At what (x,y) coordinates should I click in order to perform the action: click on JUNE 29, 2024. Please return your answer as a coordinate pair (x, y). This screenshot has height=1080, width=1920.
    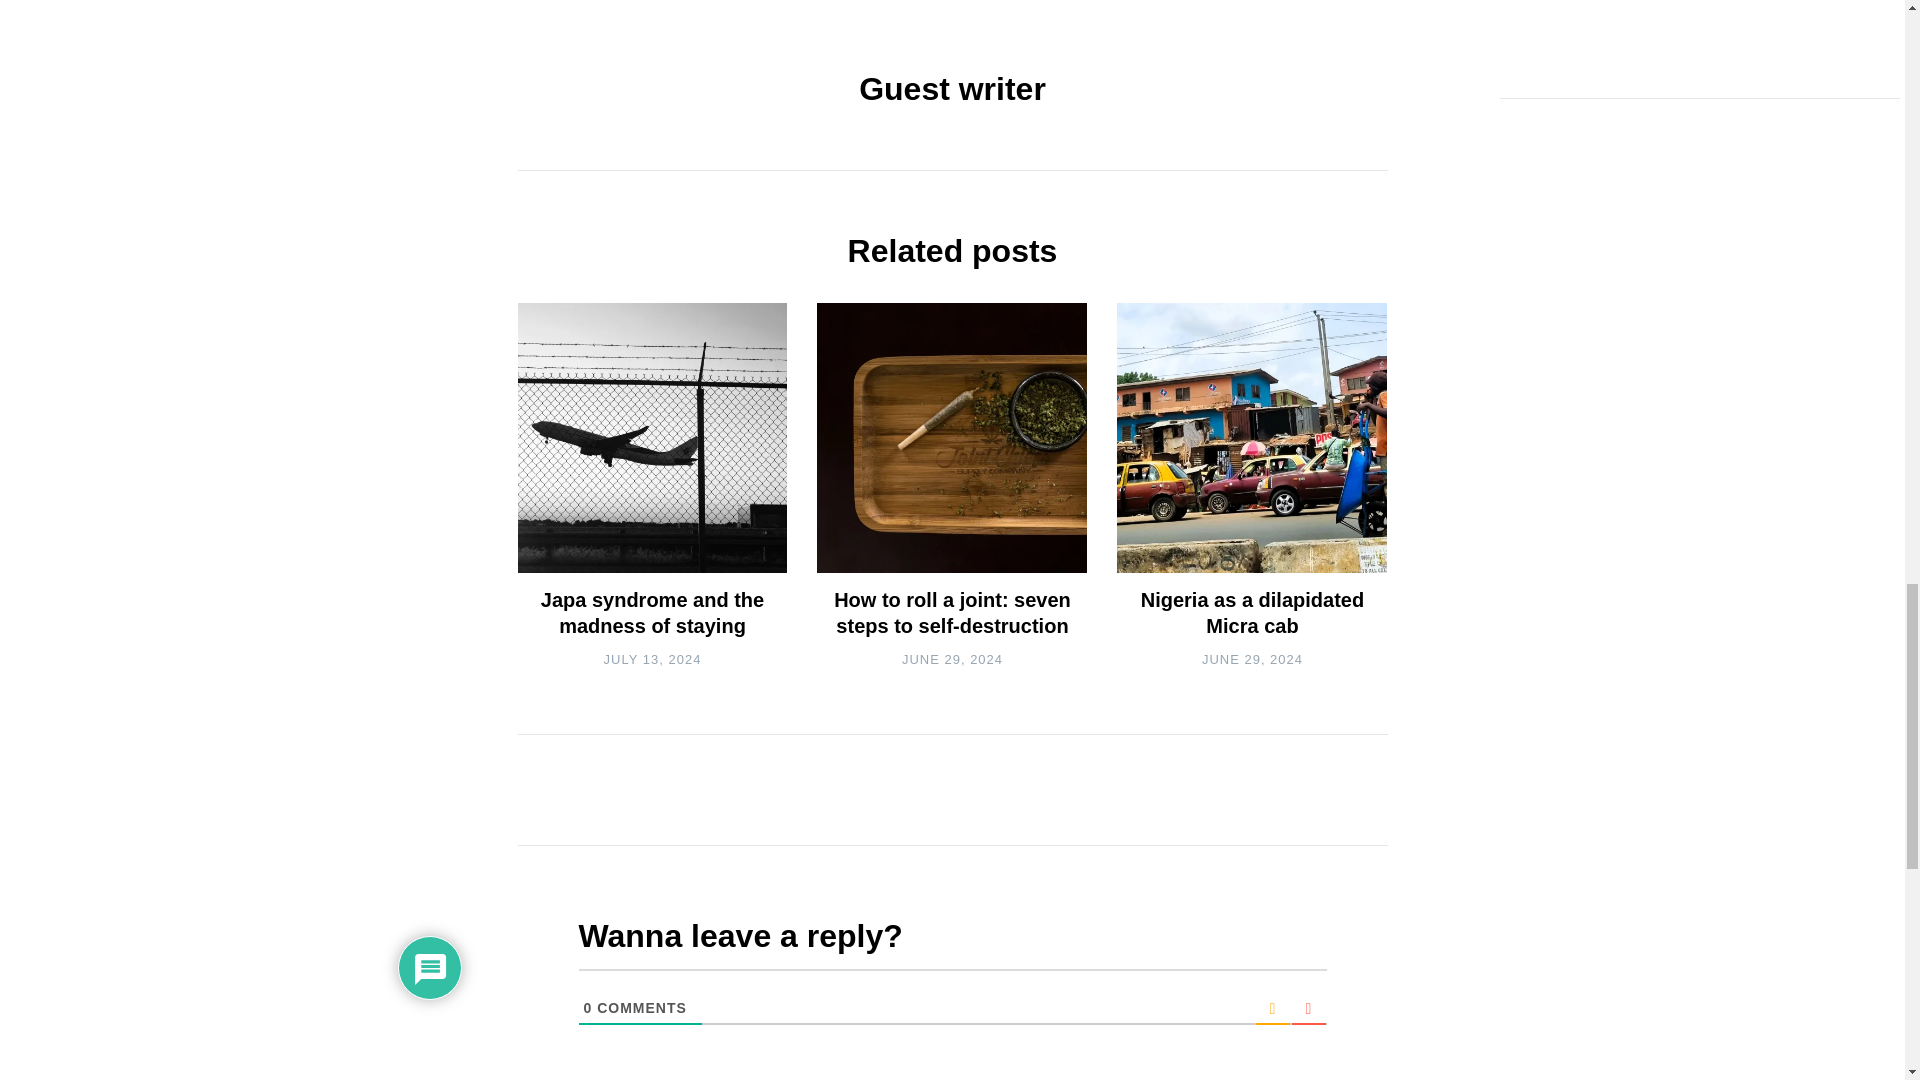
    Looking at the image, I should click on (952, 660).